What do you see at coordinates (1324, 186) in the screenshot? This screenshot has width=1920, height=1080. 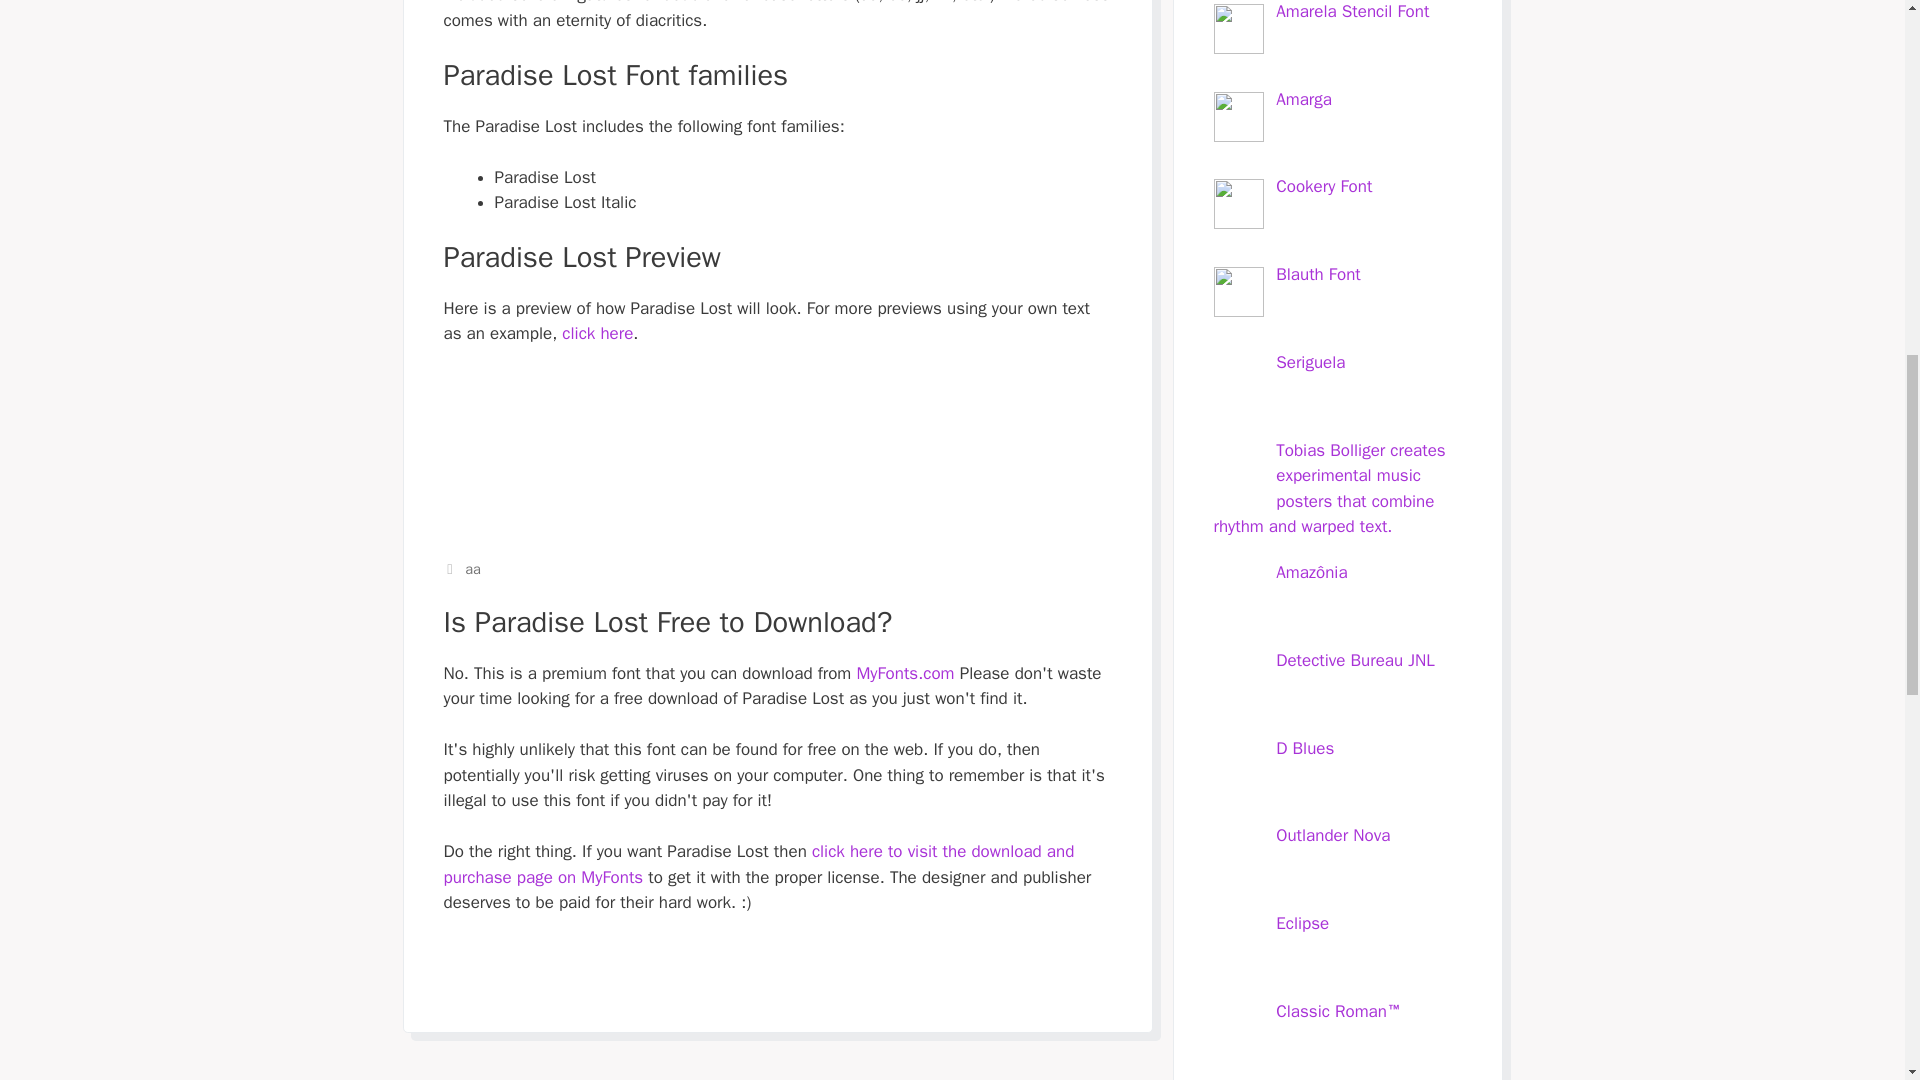 I see `Cookery Font` at bounding box center [1324, 186].